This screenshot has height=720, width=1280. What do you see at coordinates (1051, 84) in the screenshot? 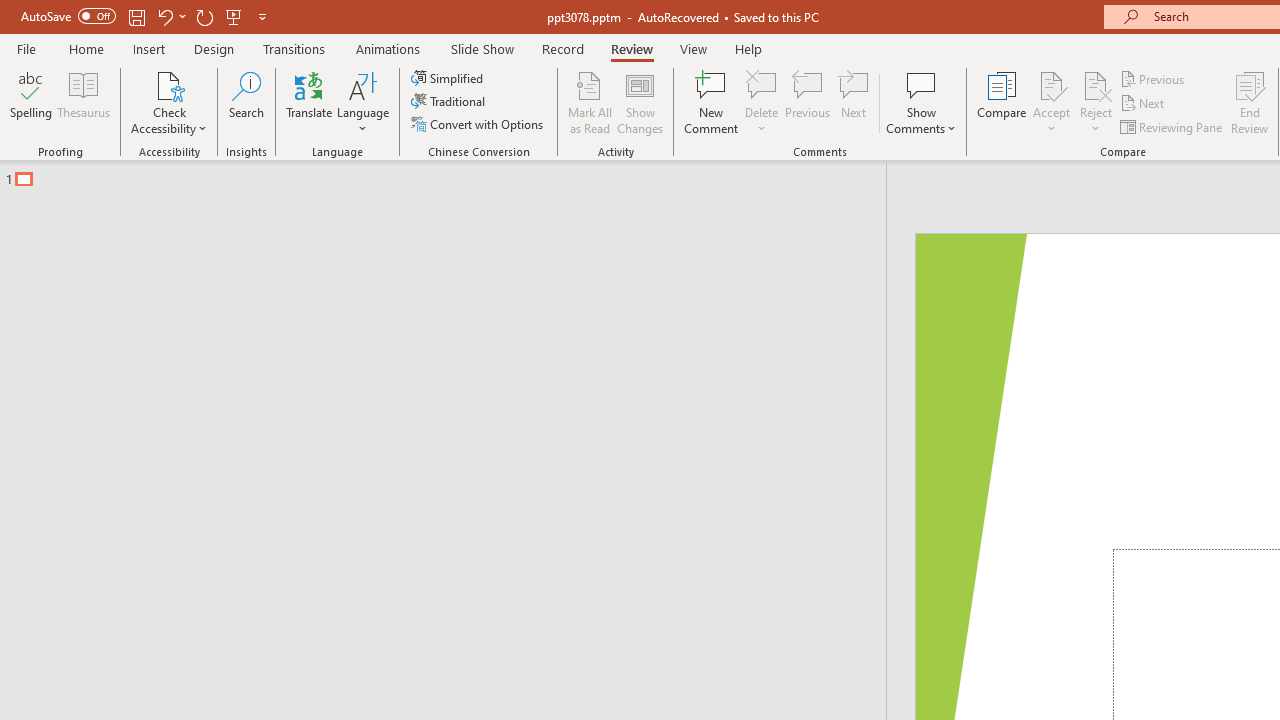
I see `Accept Change` at bounding box center [1051, 84].